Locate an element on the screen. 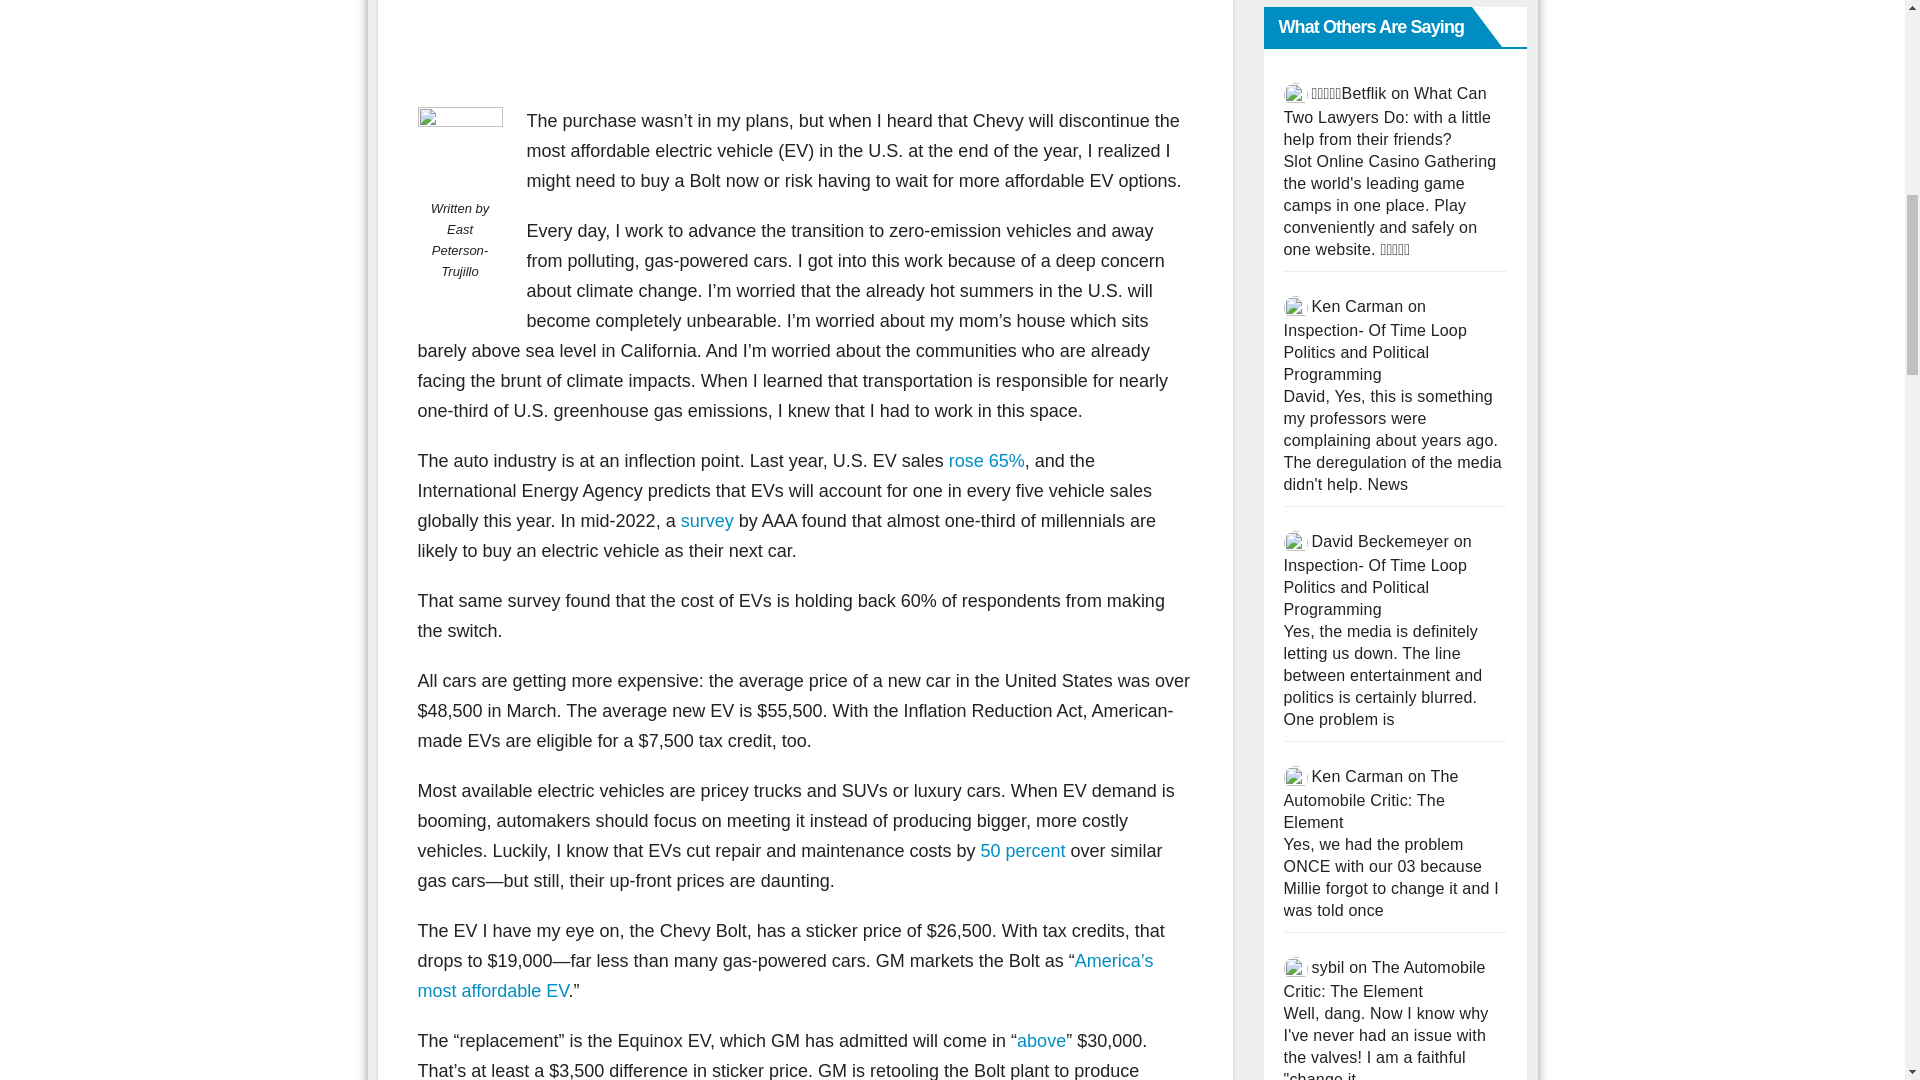  50 percent is located at coordinates (1022, 850).